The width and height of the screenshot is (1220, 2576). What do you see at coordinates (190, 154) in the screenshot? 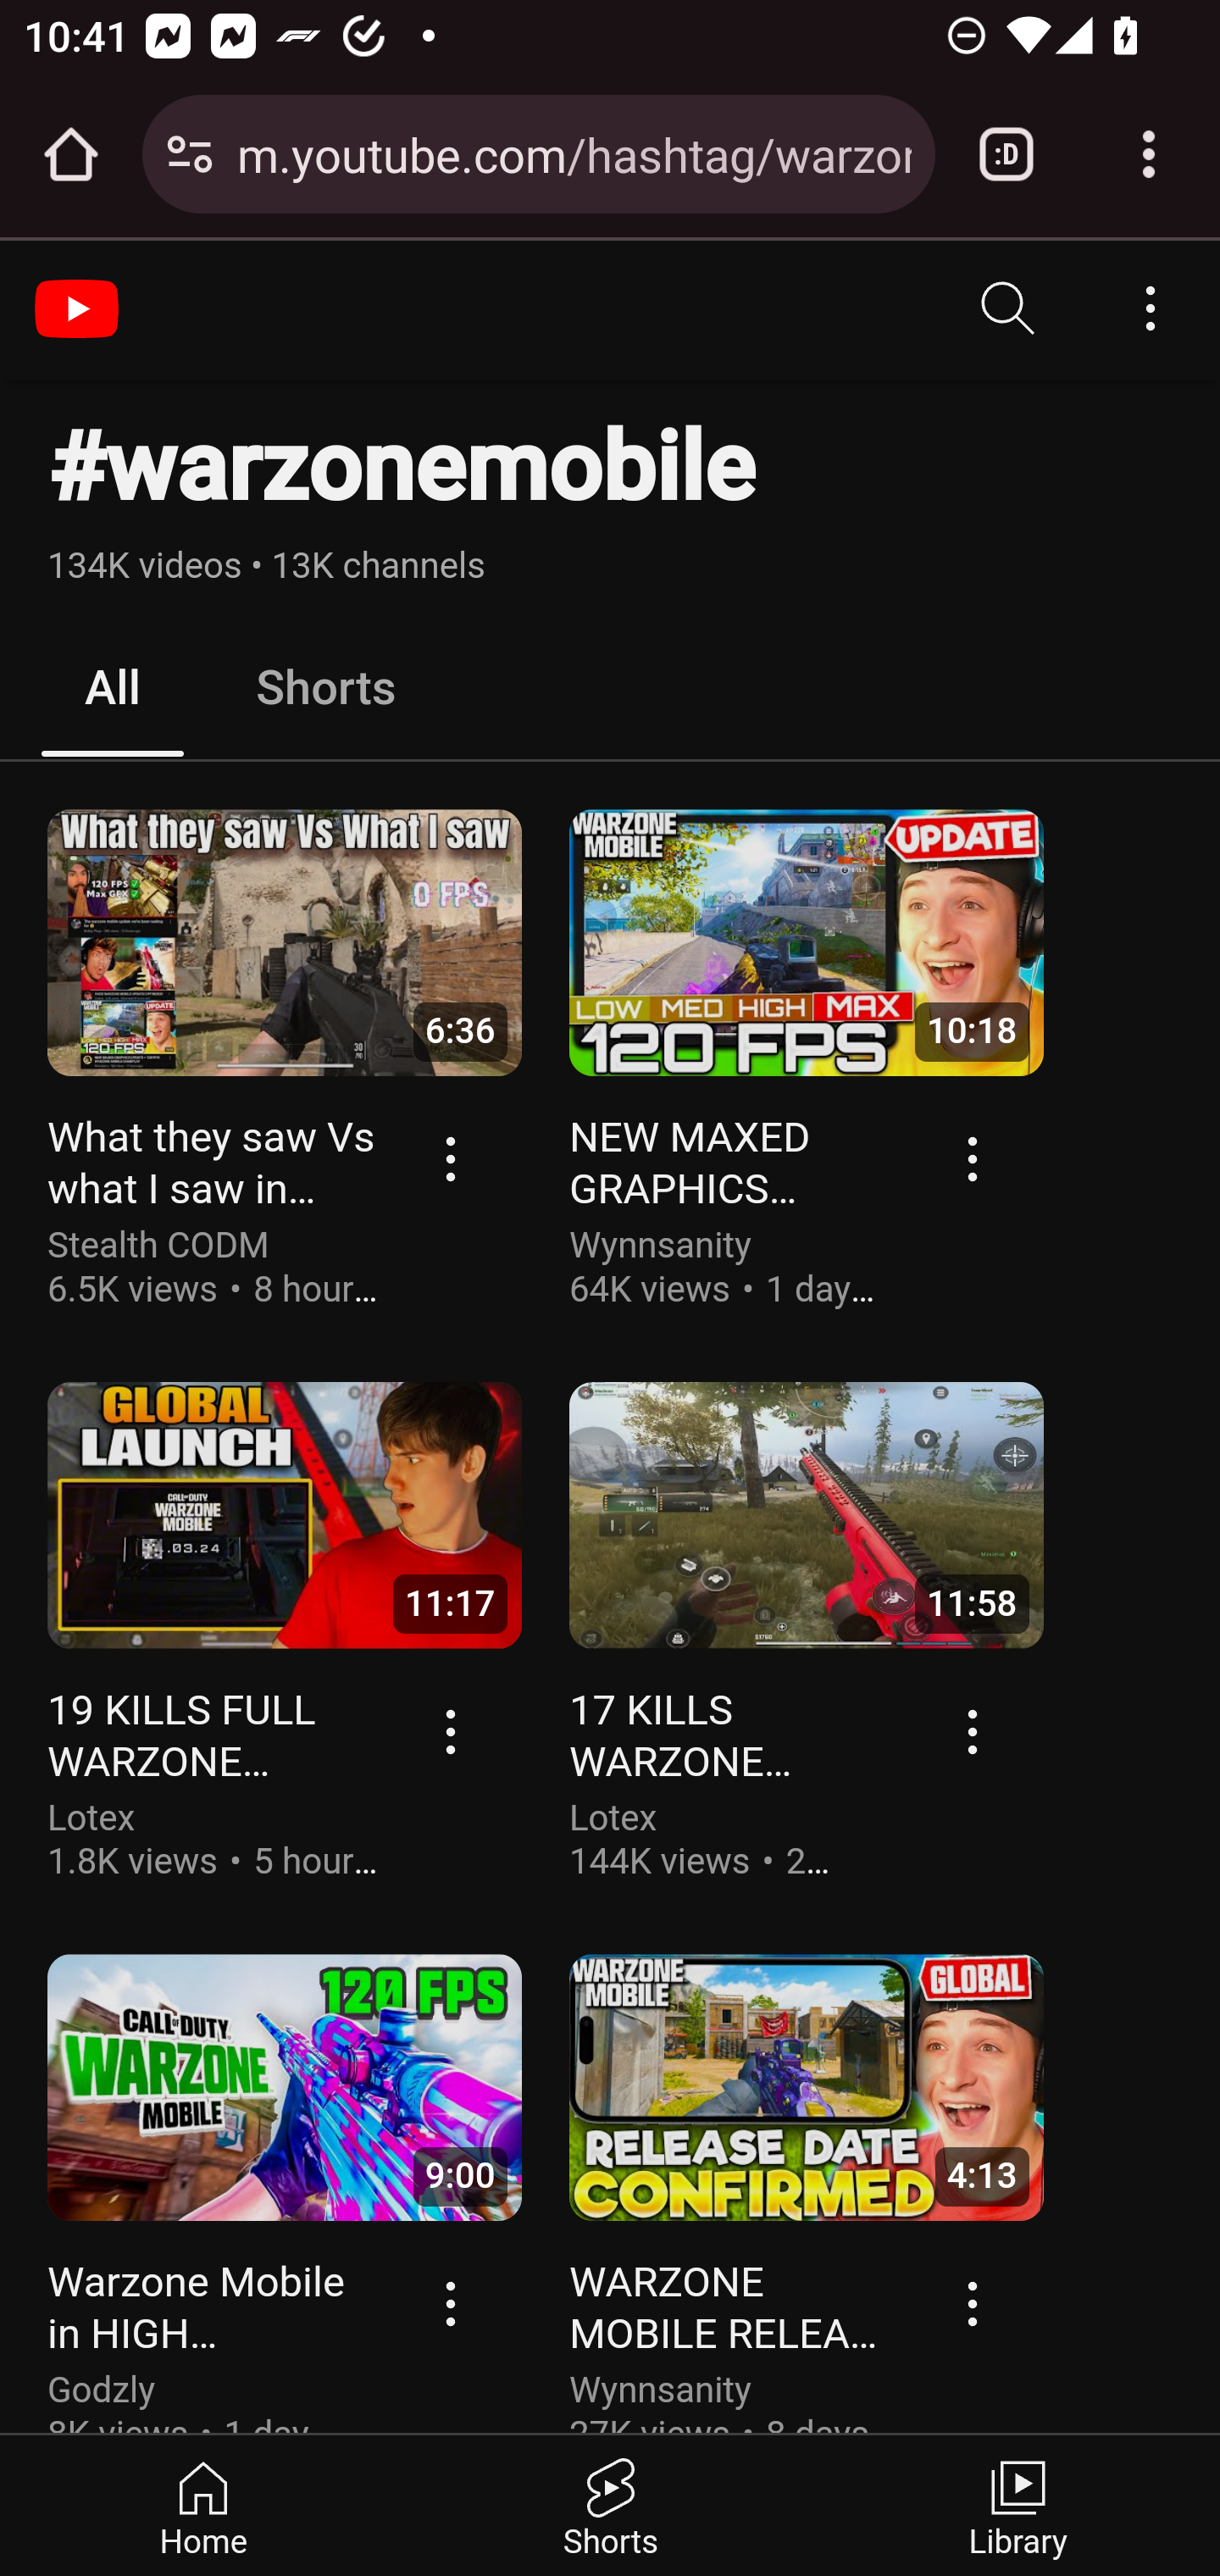
I see `Connection is secure` at bounding box center [190, 154].